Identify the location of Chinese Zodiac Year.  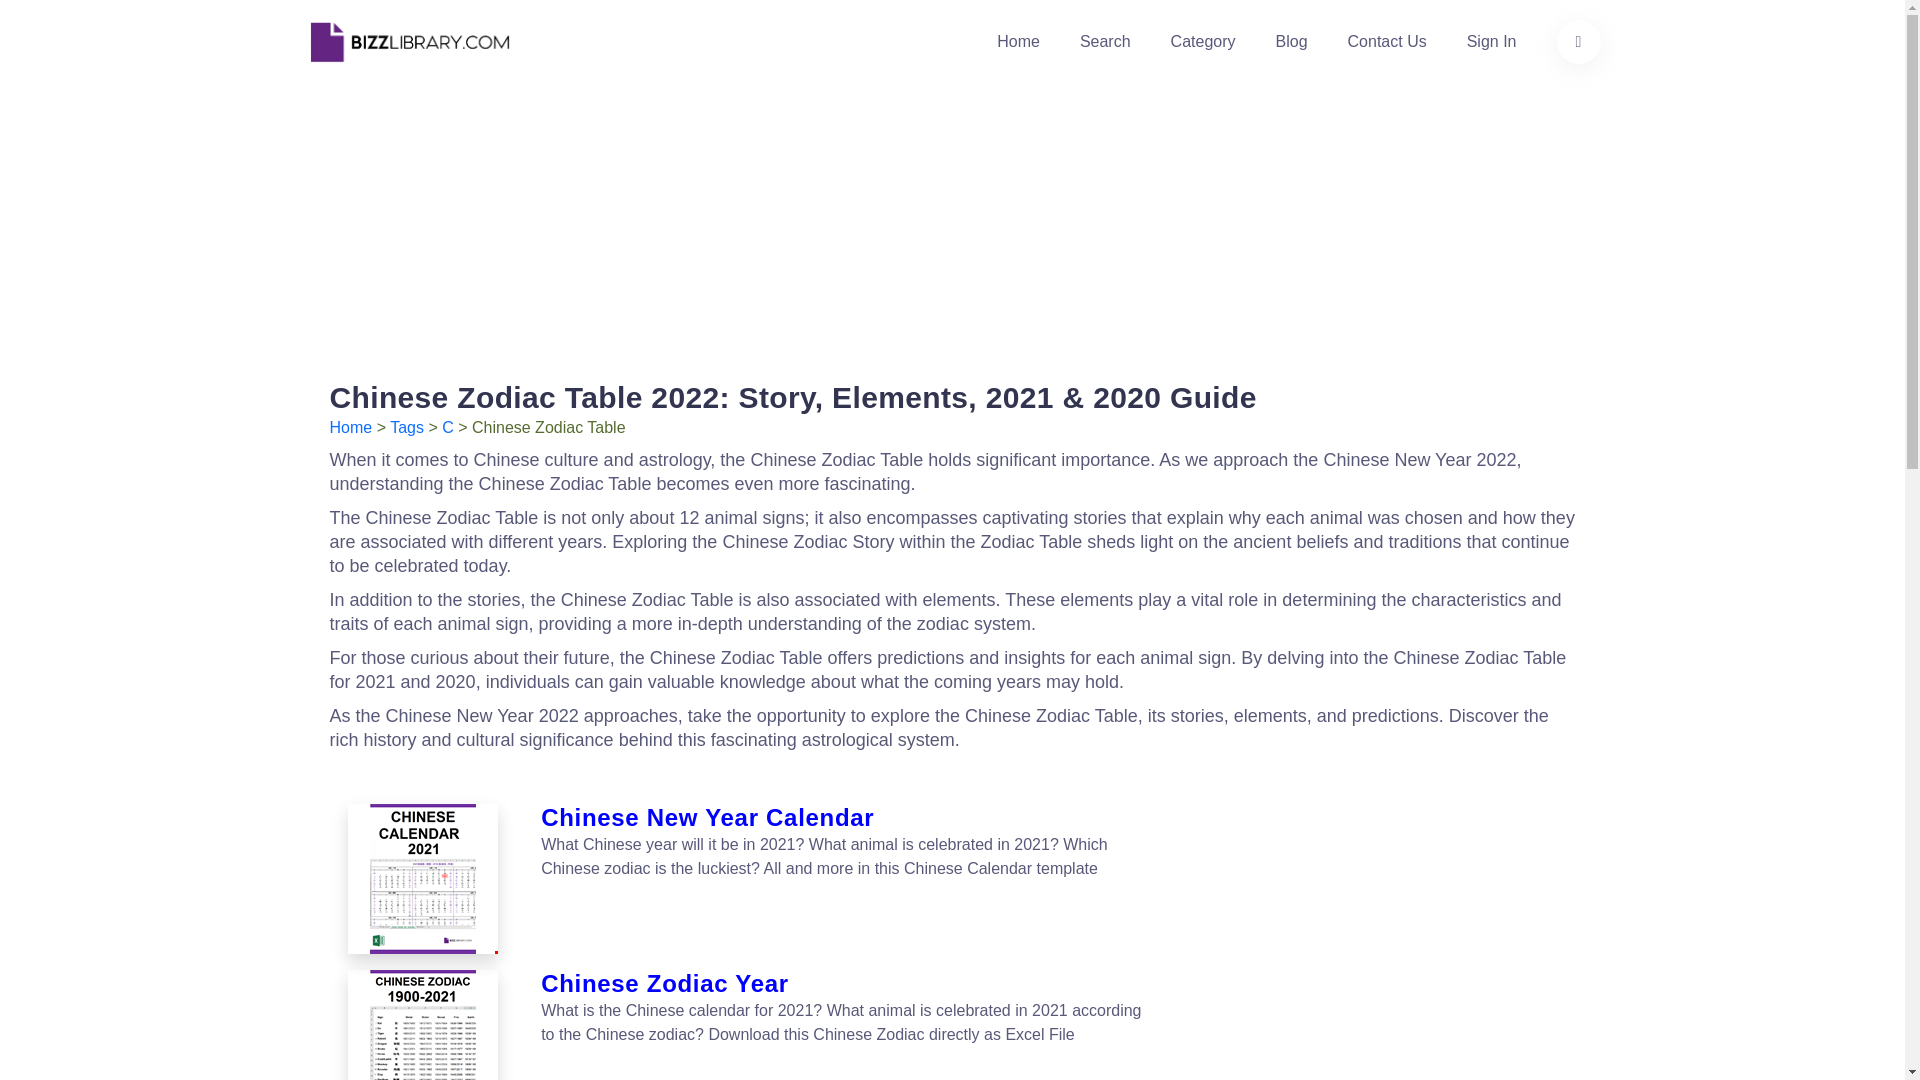
(422, 1024).